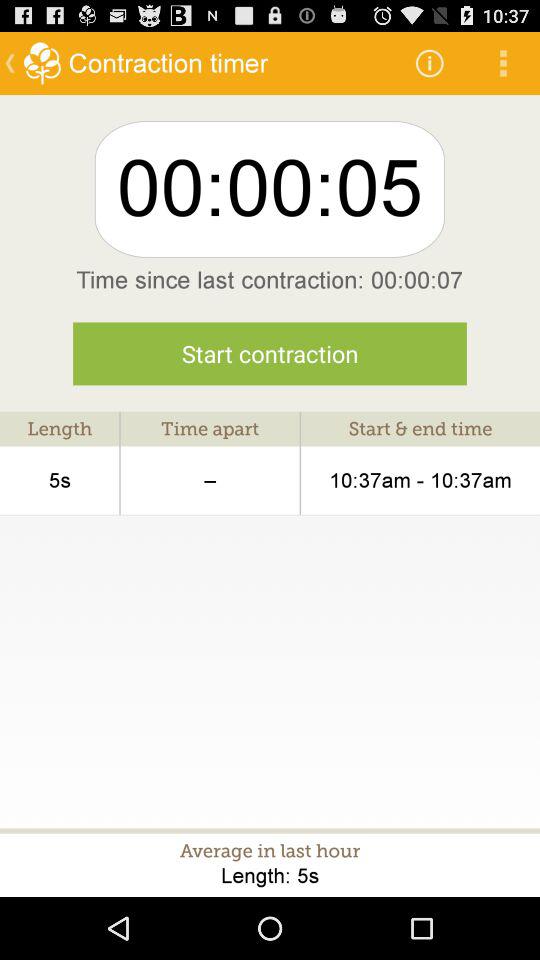 The width and height of the screenshot is (540, 960). What do you see at coordinates (210, 480) in the screenshot?
I see `launch icon to the right of the length` at bounding box center [210, 480].